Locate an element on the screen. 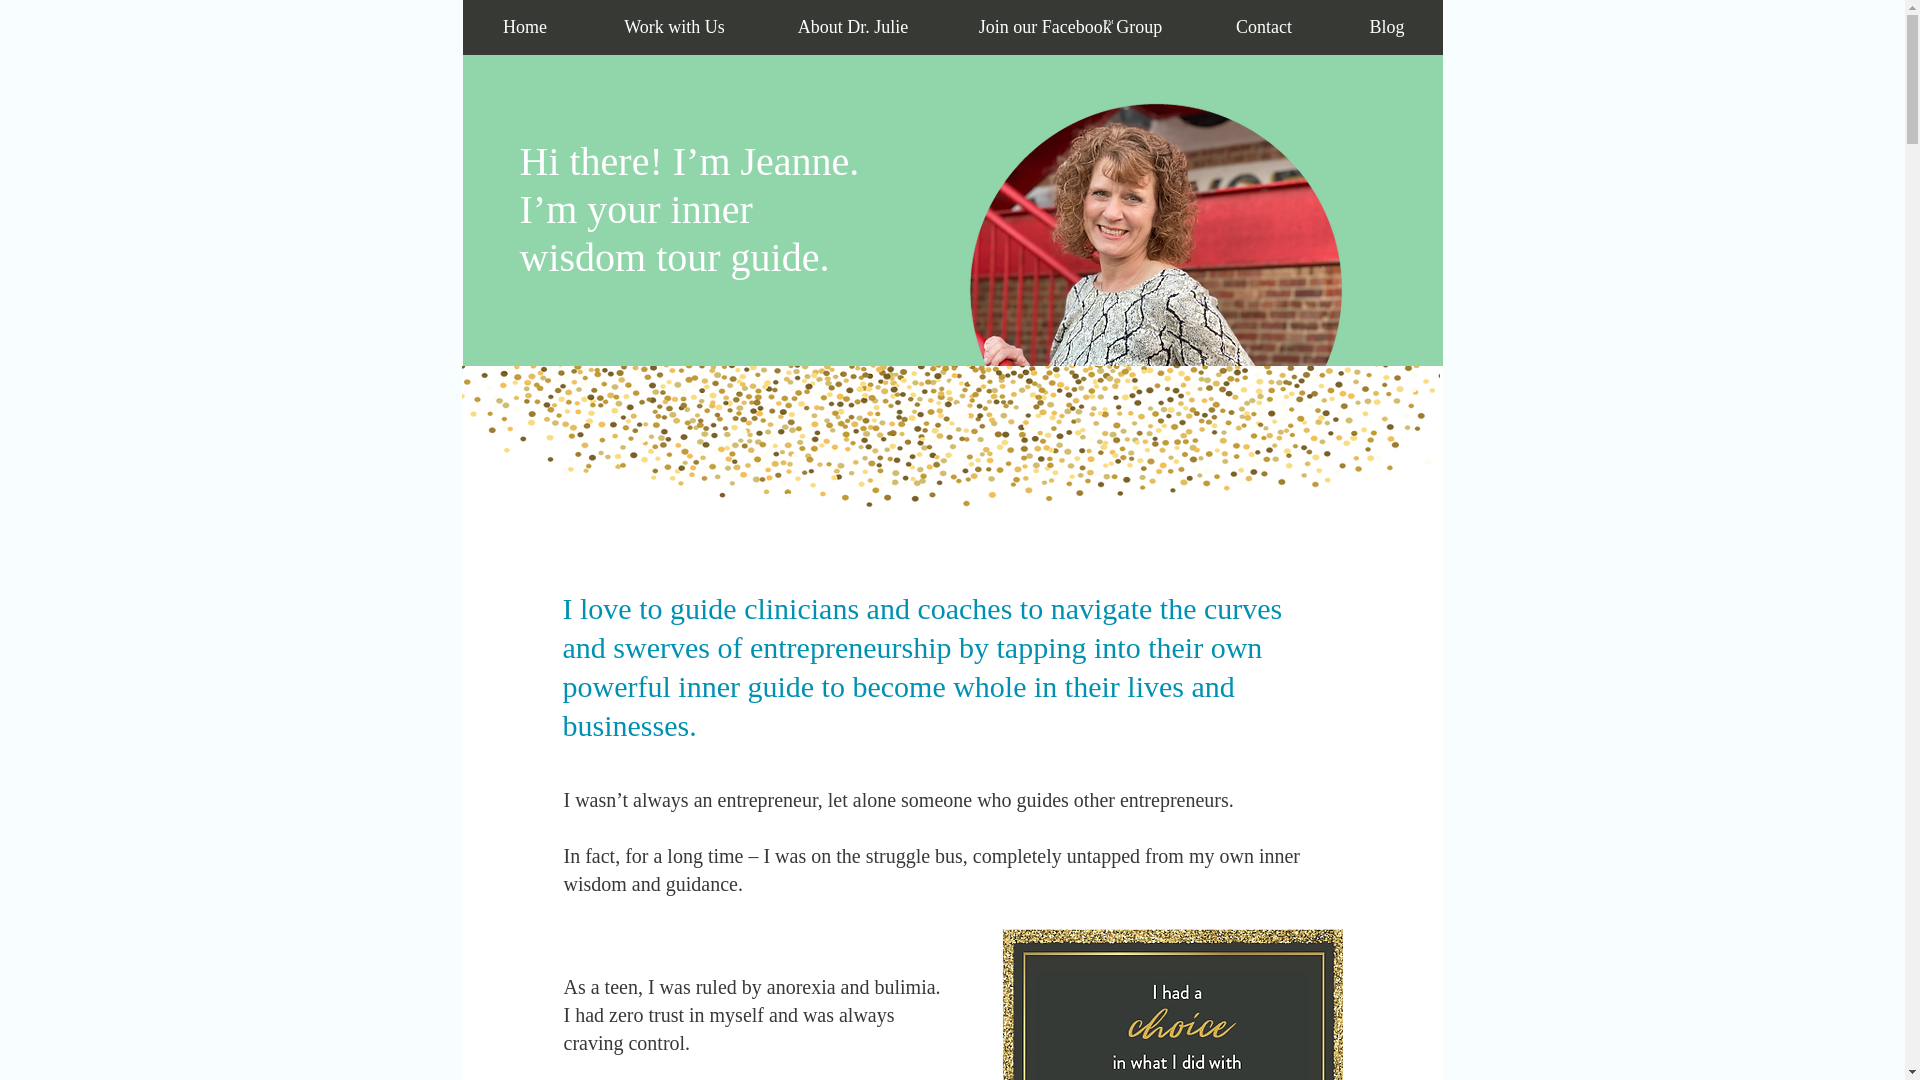 The image size is (1920, 1080). Home is located at coordinates (524, 28).